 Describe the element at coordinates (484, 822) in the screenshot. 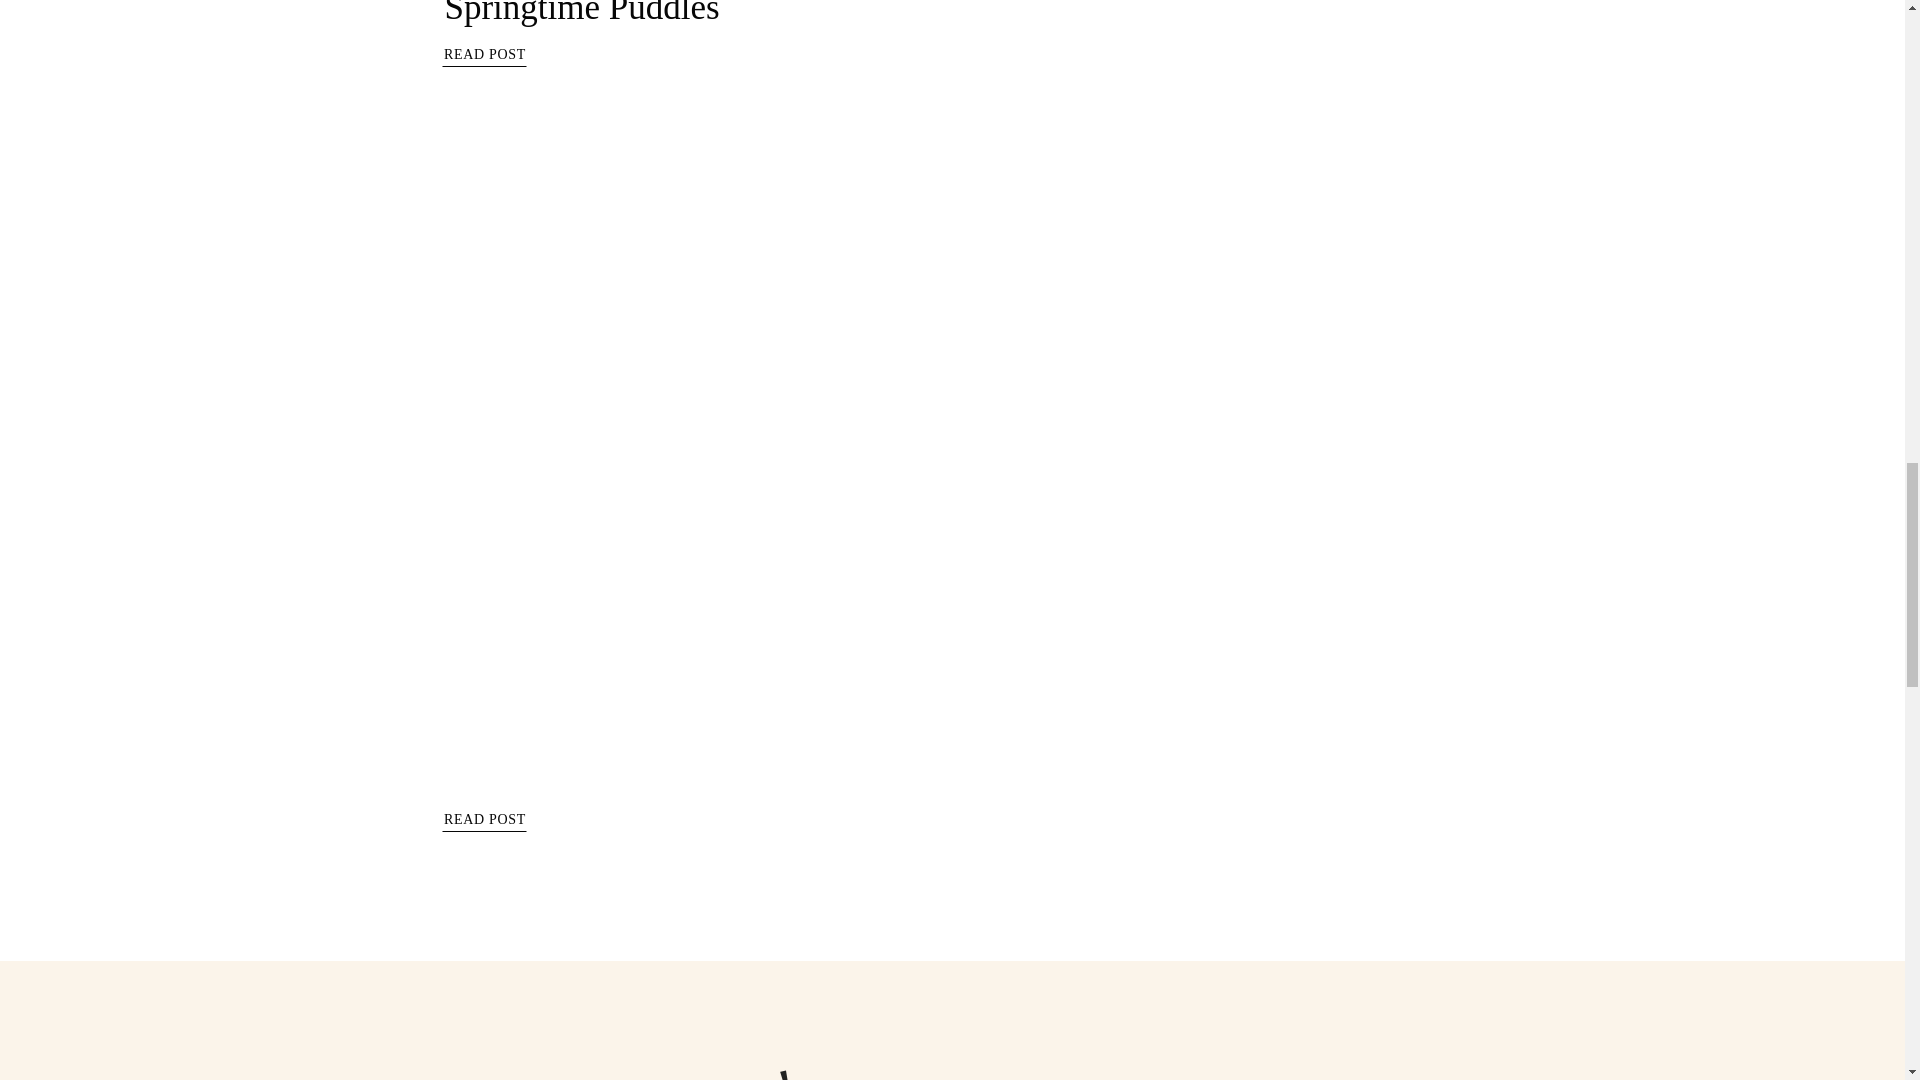

I see `READ POST` at that location.